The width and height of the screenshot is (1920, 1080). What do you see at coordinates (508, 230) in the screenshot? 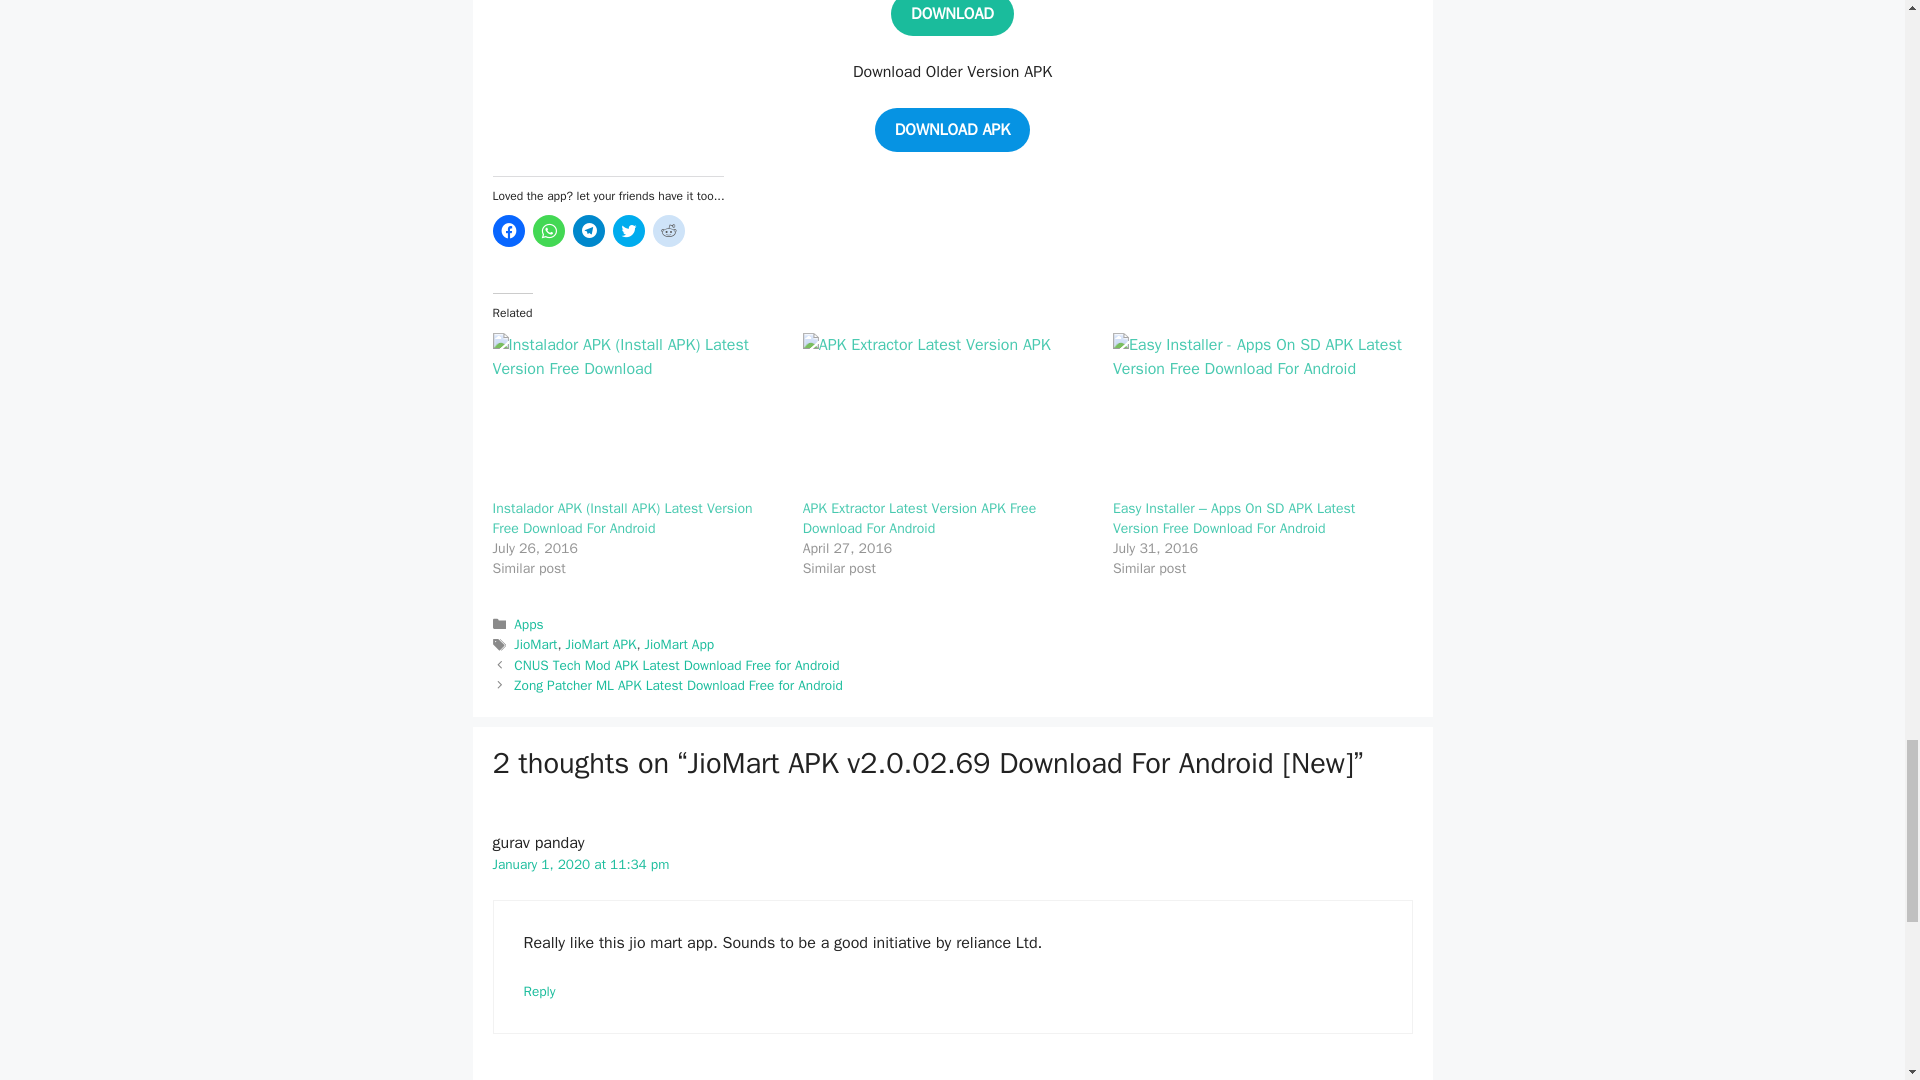
I see `Click to share on Facebook` at bounding box center [508, 230].